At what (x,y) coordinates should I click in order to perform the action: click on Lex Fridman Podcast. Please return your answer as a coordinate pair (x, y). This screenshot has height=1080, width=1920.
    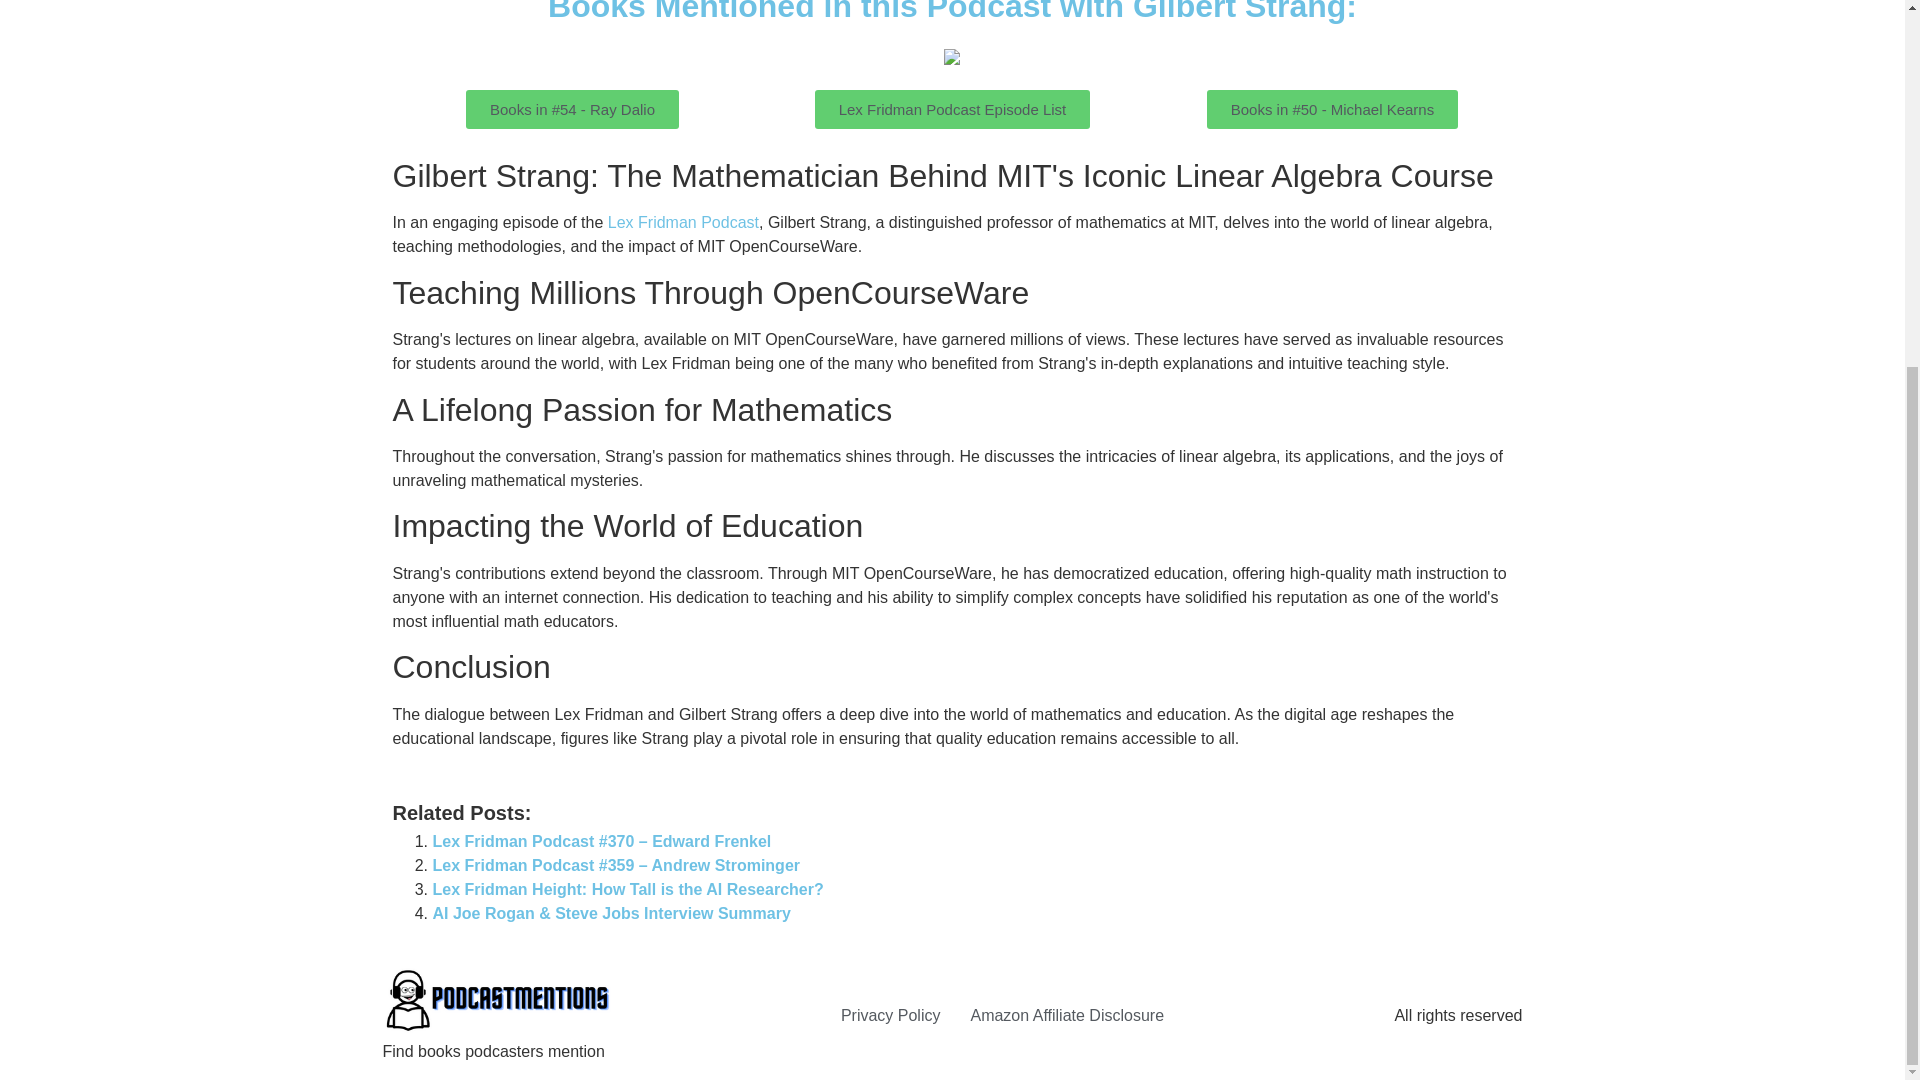
    Looking at the image, I should click on (683, 222).